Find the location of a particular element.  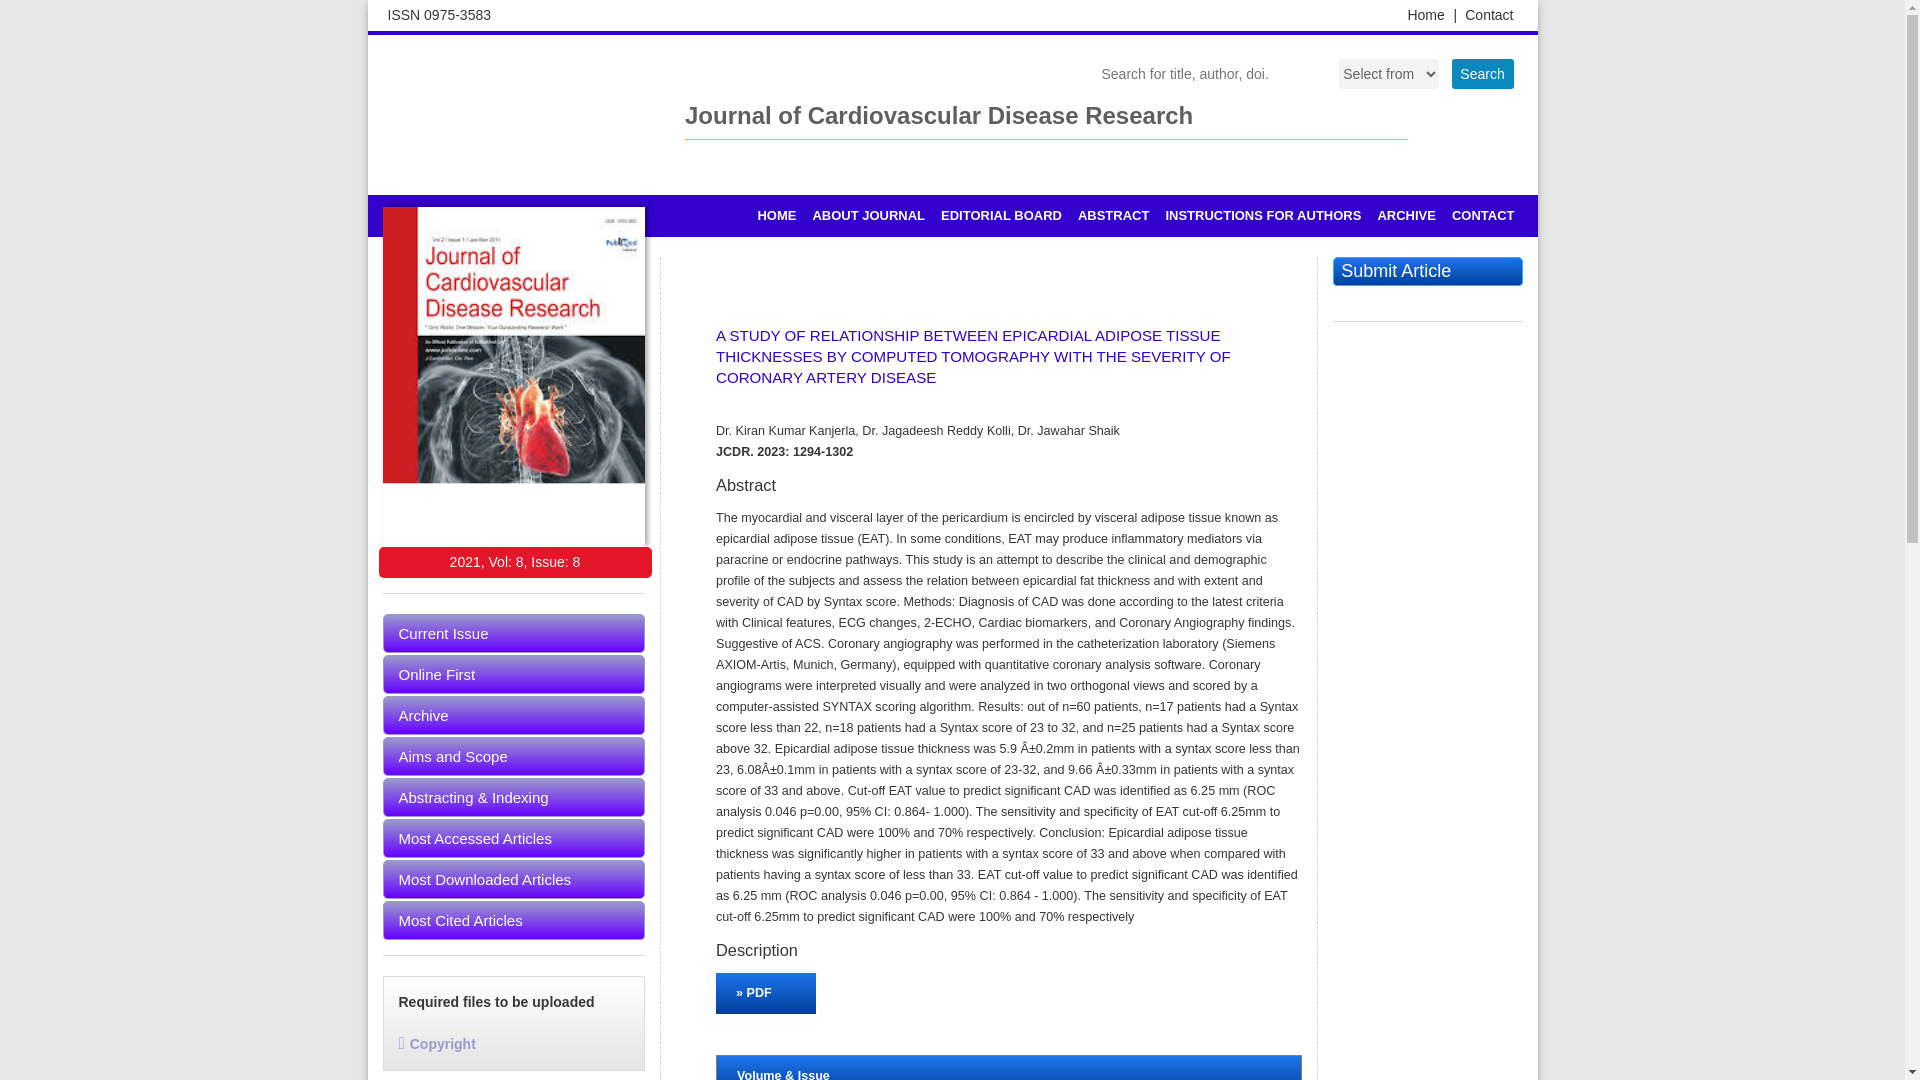

ABSTRACT is located at coordinates (1113, 216).